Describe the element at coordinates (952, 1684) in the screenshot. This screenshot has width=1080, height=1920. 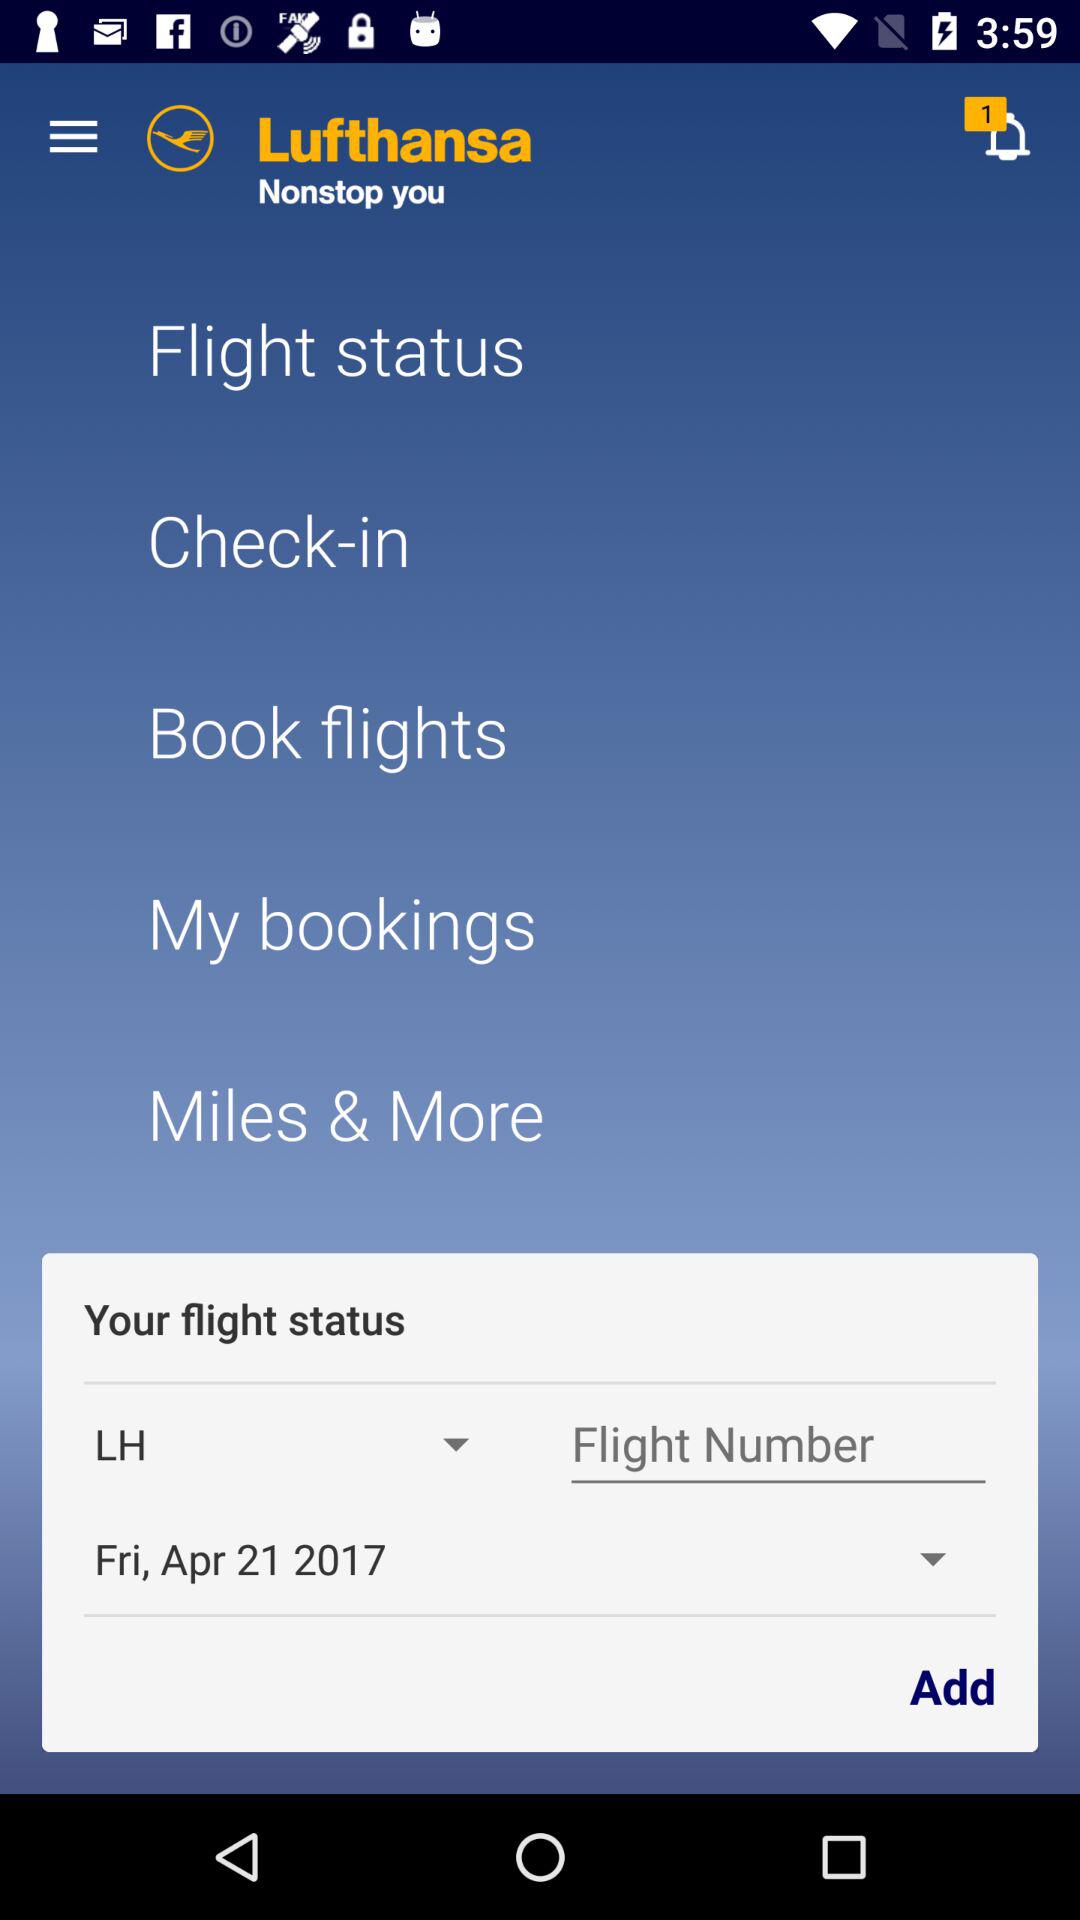
I see `launch the add` at that location.